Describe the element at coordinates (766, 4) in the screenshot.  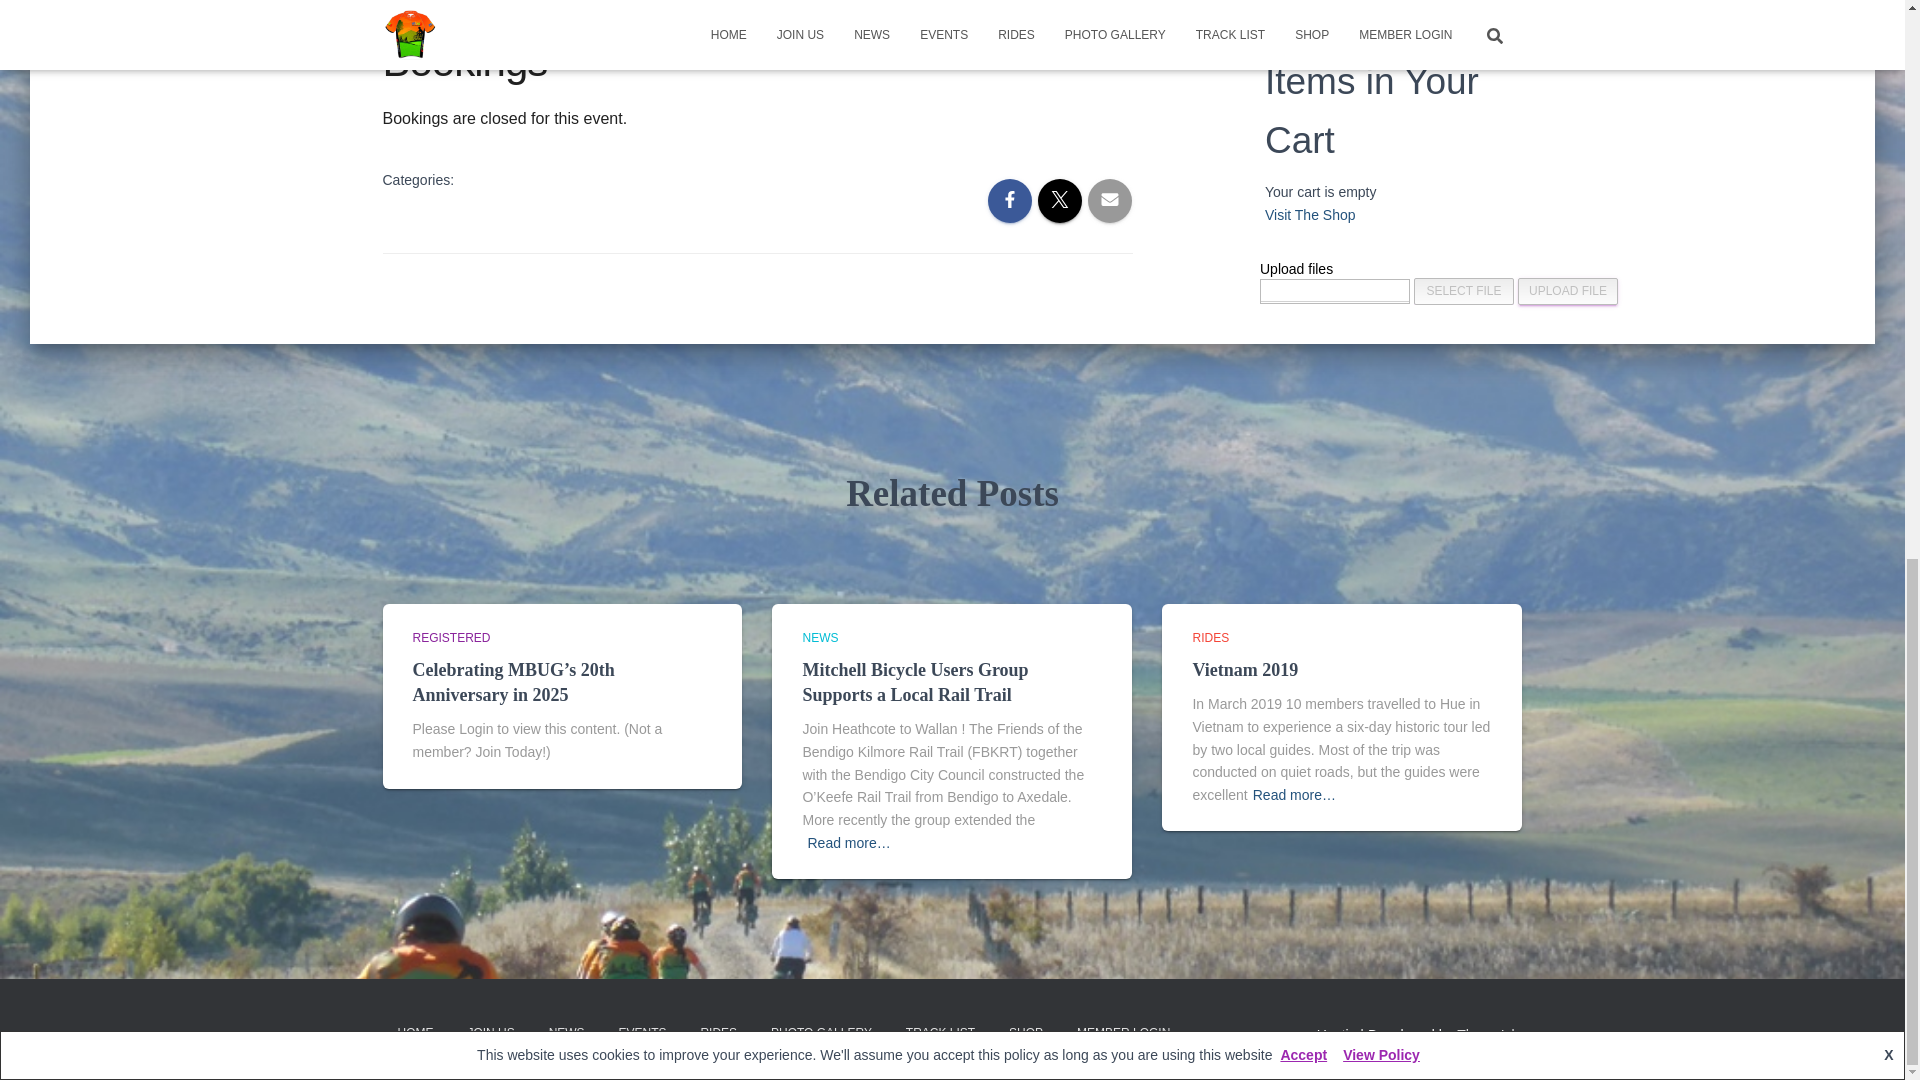
I see `Wallan: An Arkells Lane loop` at that location.